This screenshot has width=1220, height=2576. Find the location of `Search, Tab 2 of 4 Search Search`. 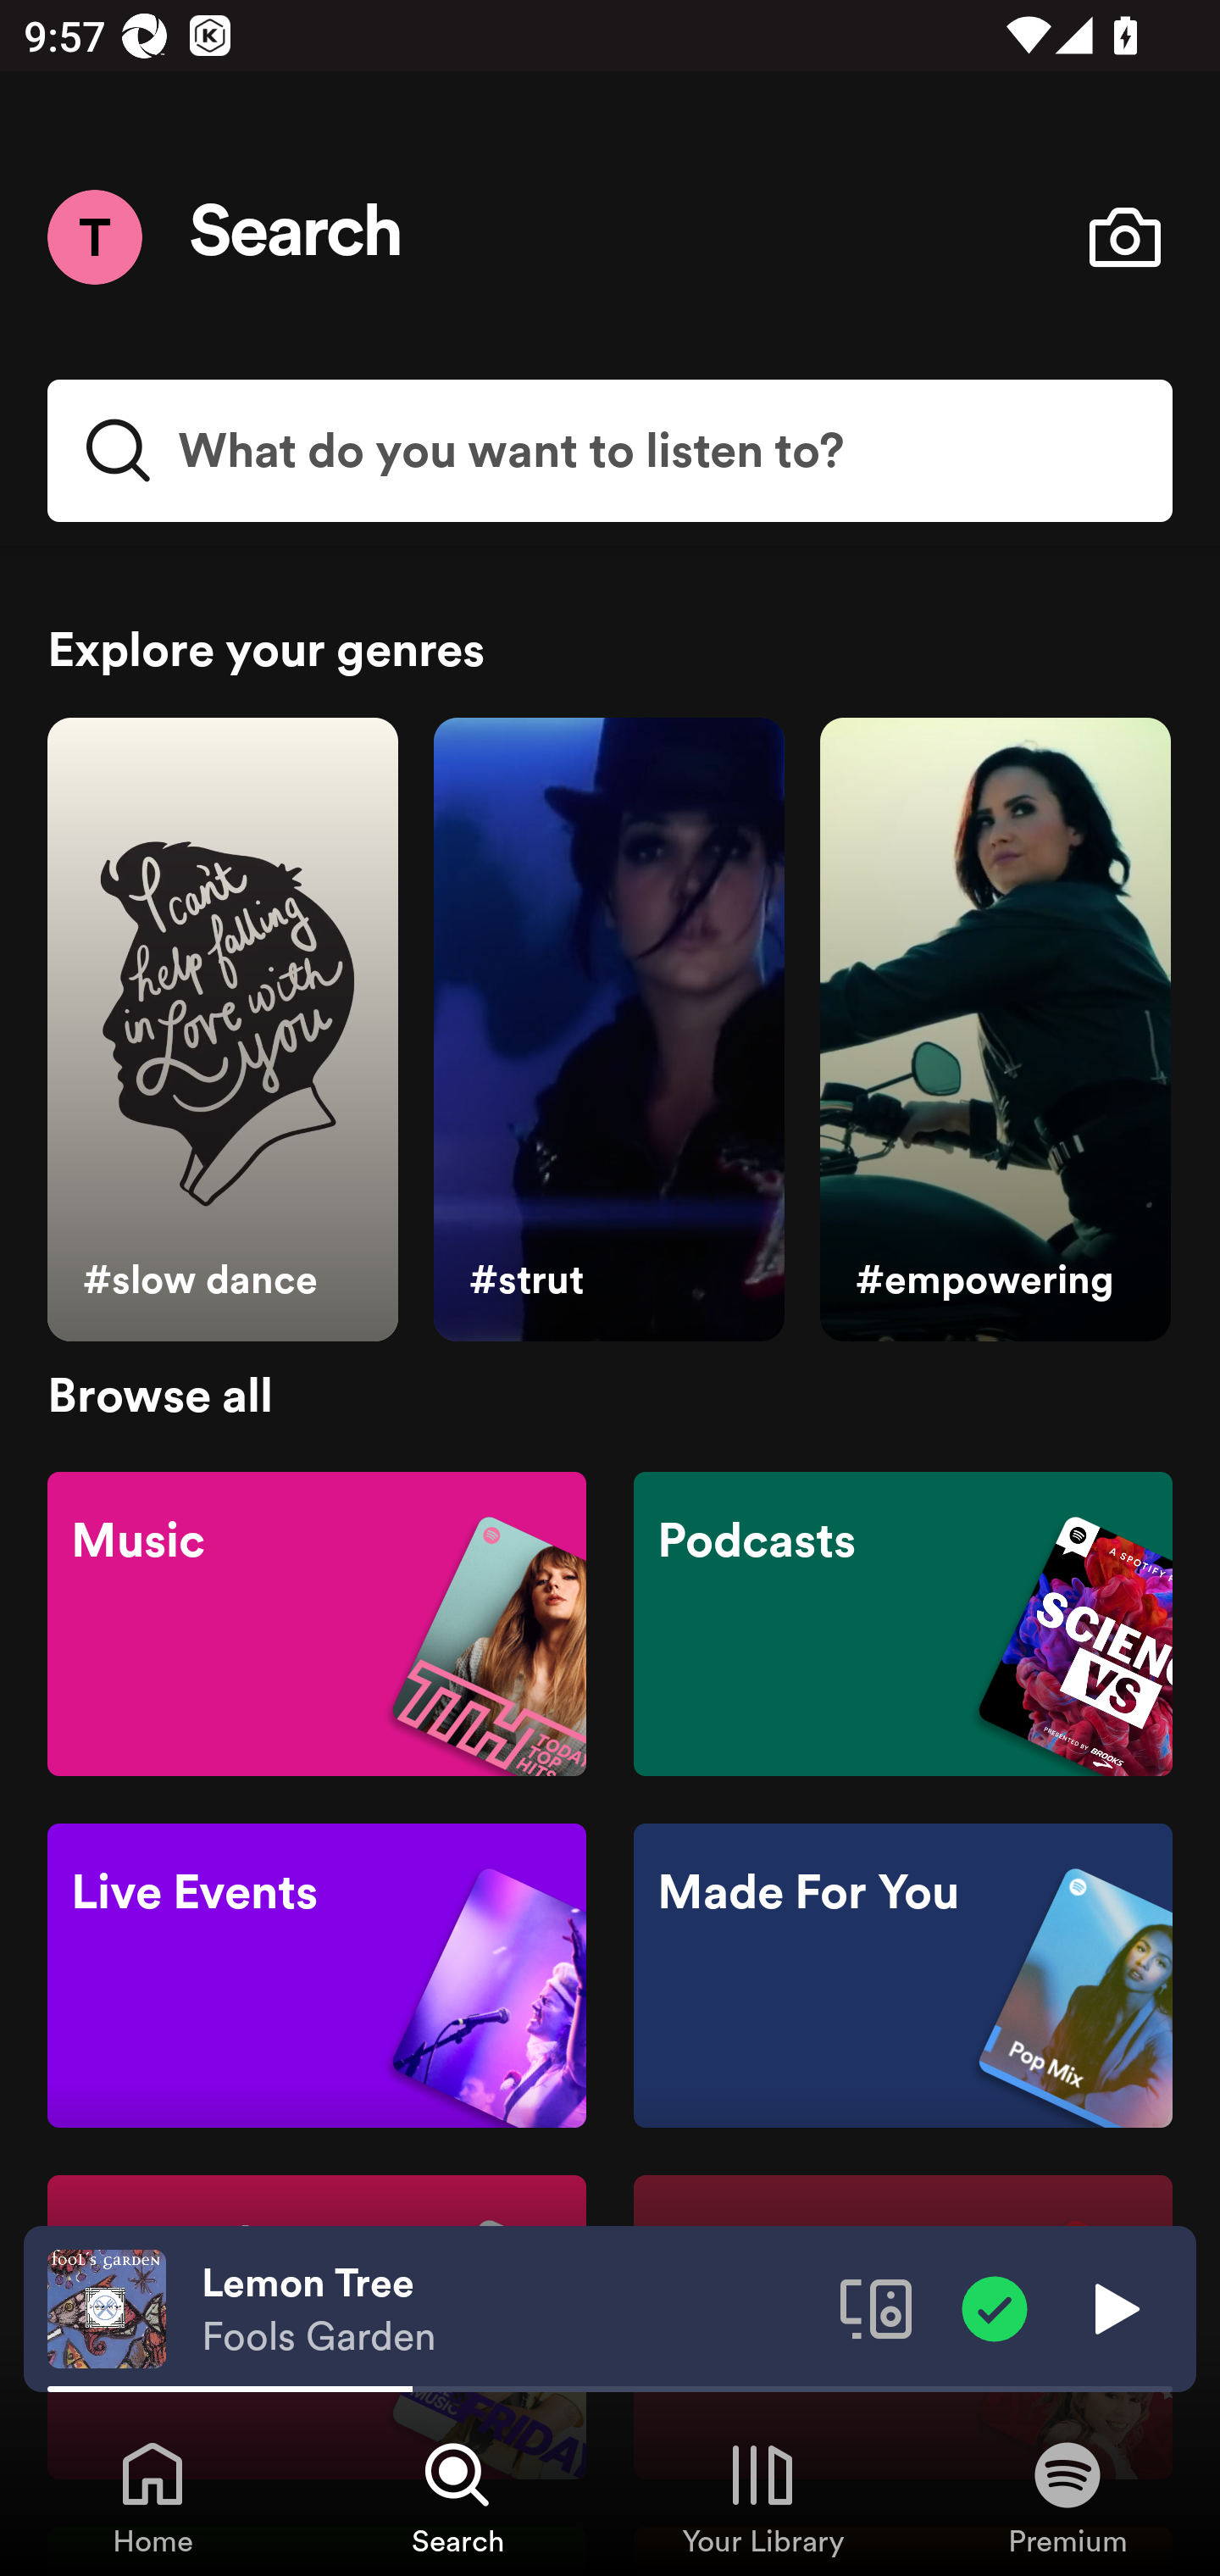

Search, Tab 2 of 4 Search Search is located at coordinates (457, 2496).